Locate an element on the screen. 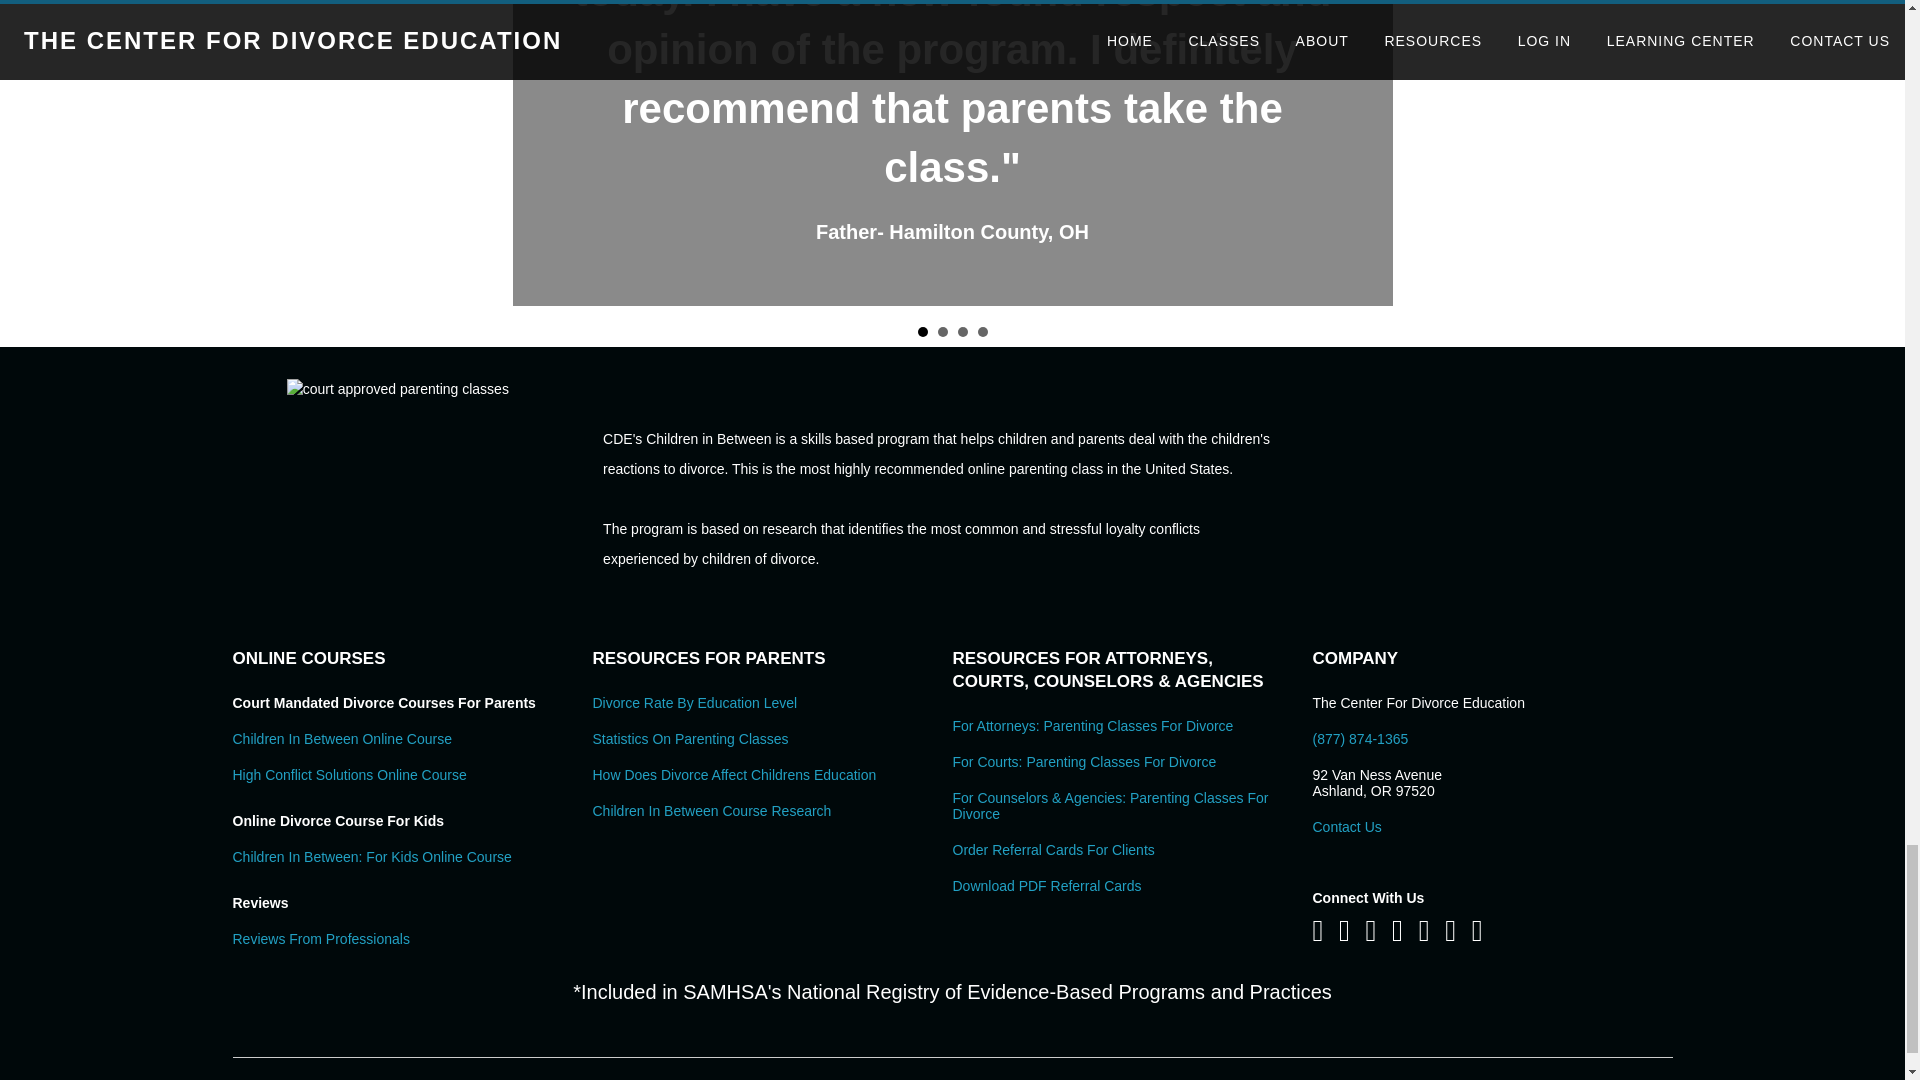  Divorce Rate By Education Level is located at coordinates (694, 702).